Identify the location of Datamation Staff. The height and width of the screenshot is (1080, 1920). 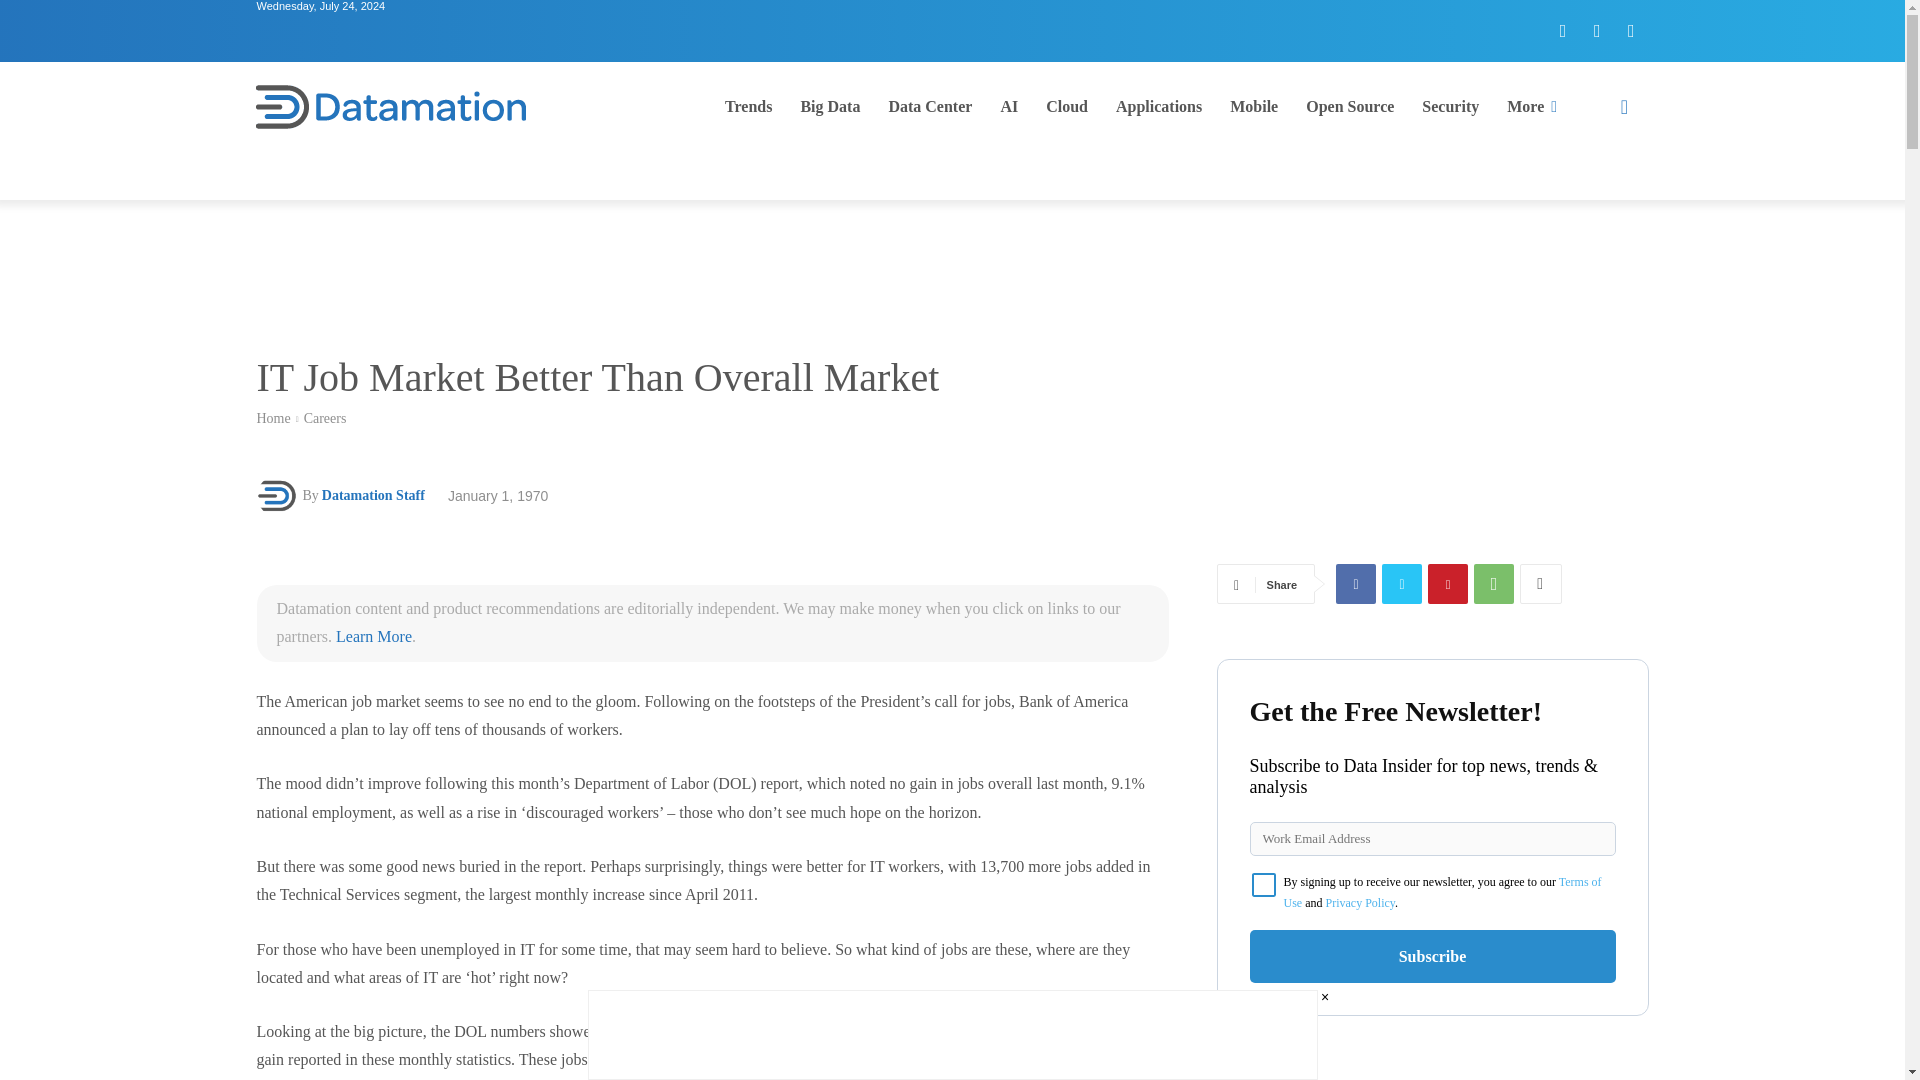
(373, 495).